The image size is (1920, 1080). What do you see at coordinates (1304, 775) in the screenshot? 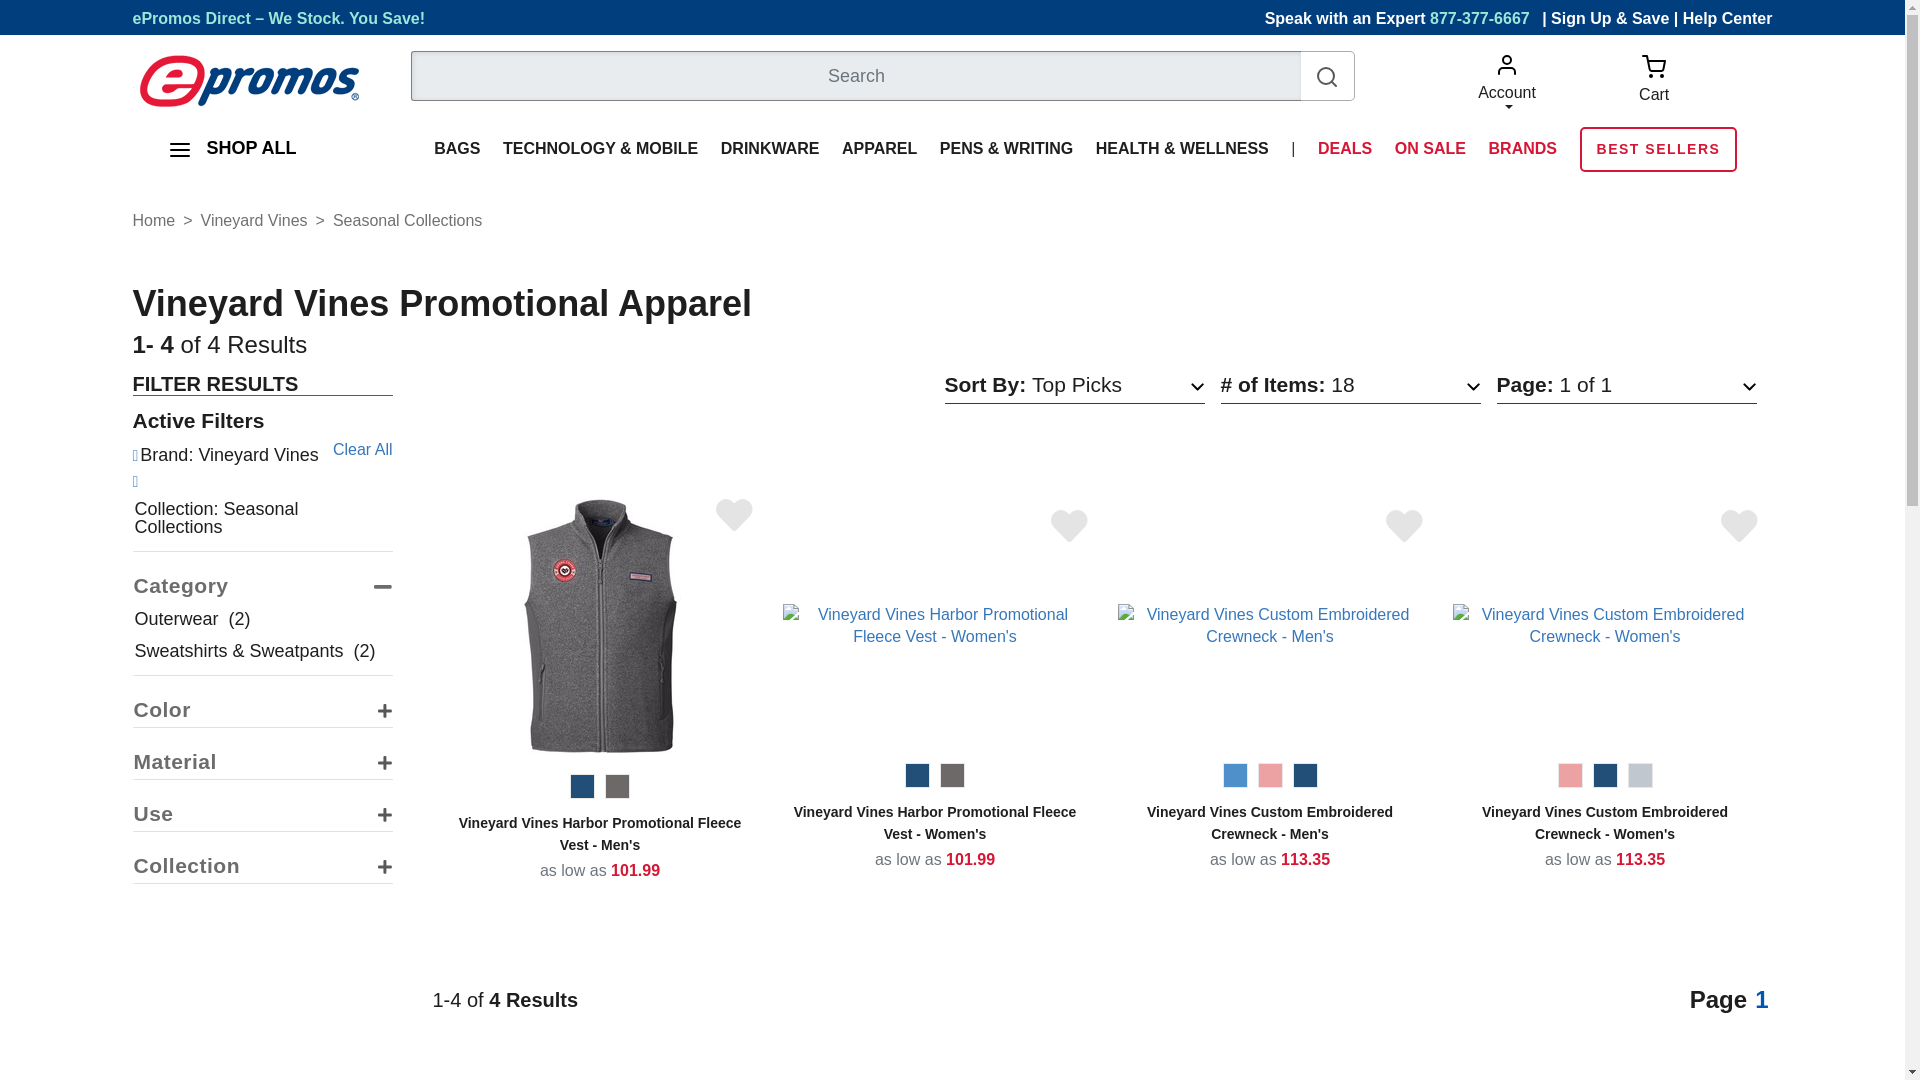
I see `Vineyard Navy` at bounding box center [1304, 775].